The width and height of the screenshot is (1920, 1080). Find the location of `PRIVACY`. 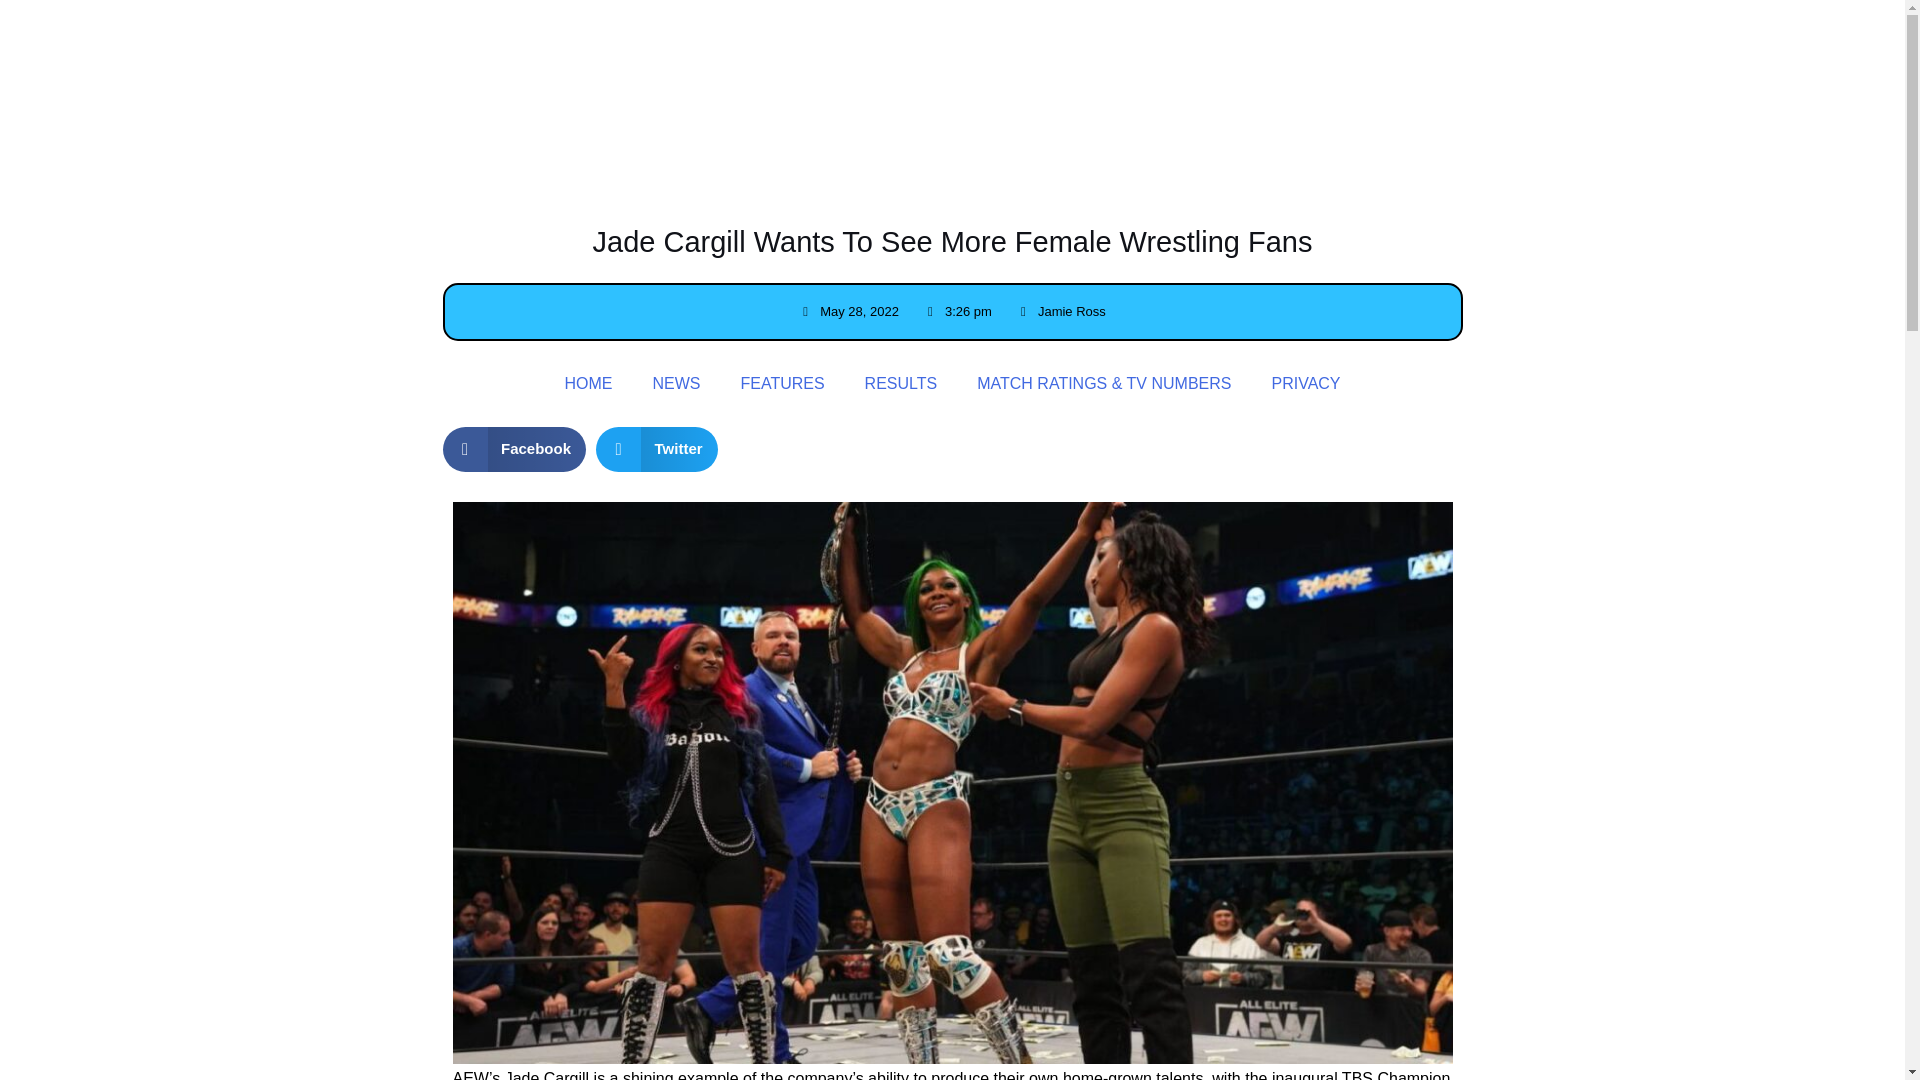

PRIVACY is located at coordinates (1820, 55).